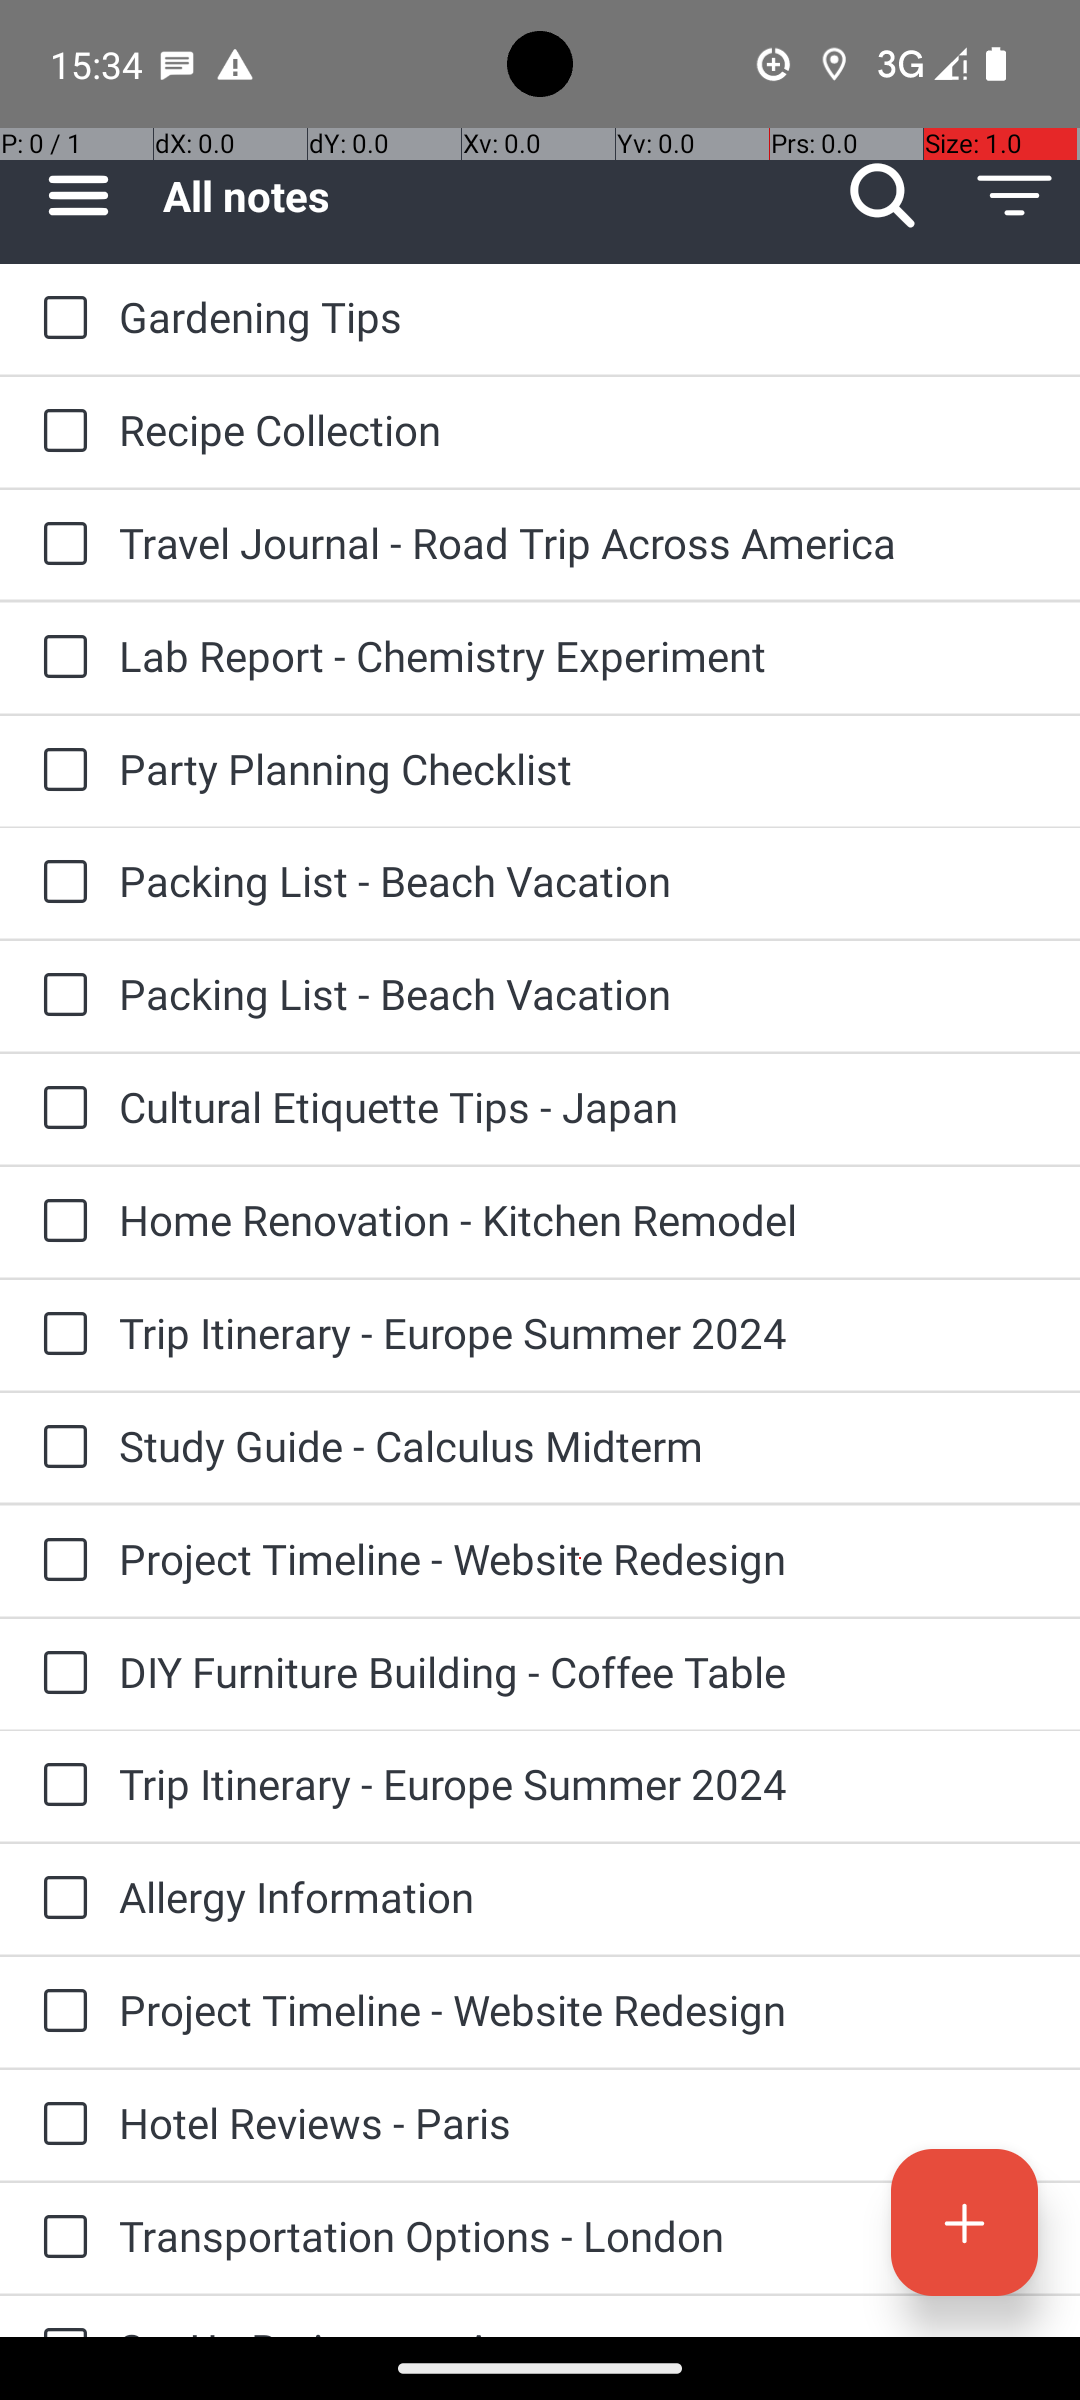  Describe the element at coordinates (580, 2122) in the screenshot. I see `Hotel Reviews - Paris` at that location.